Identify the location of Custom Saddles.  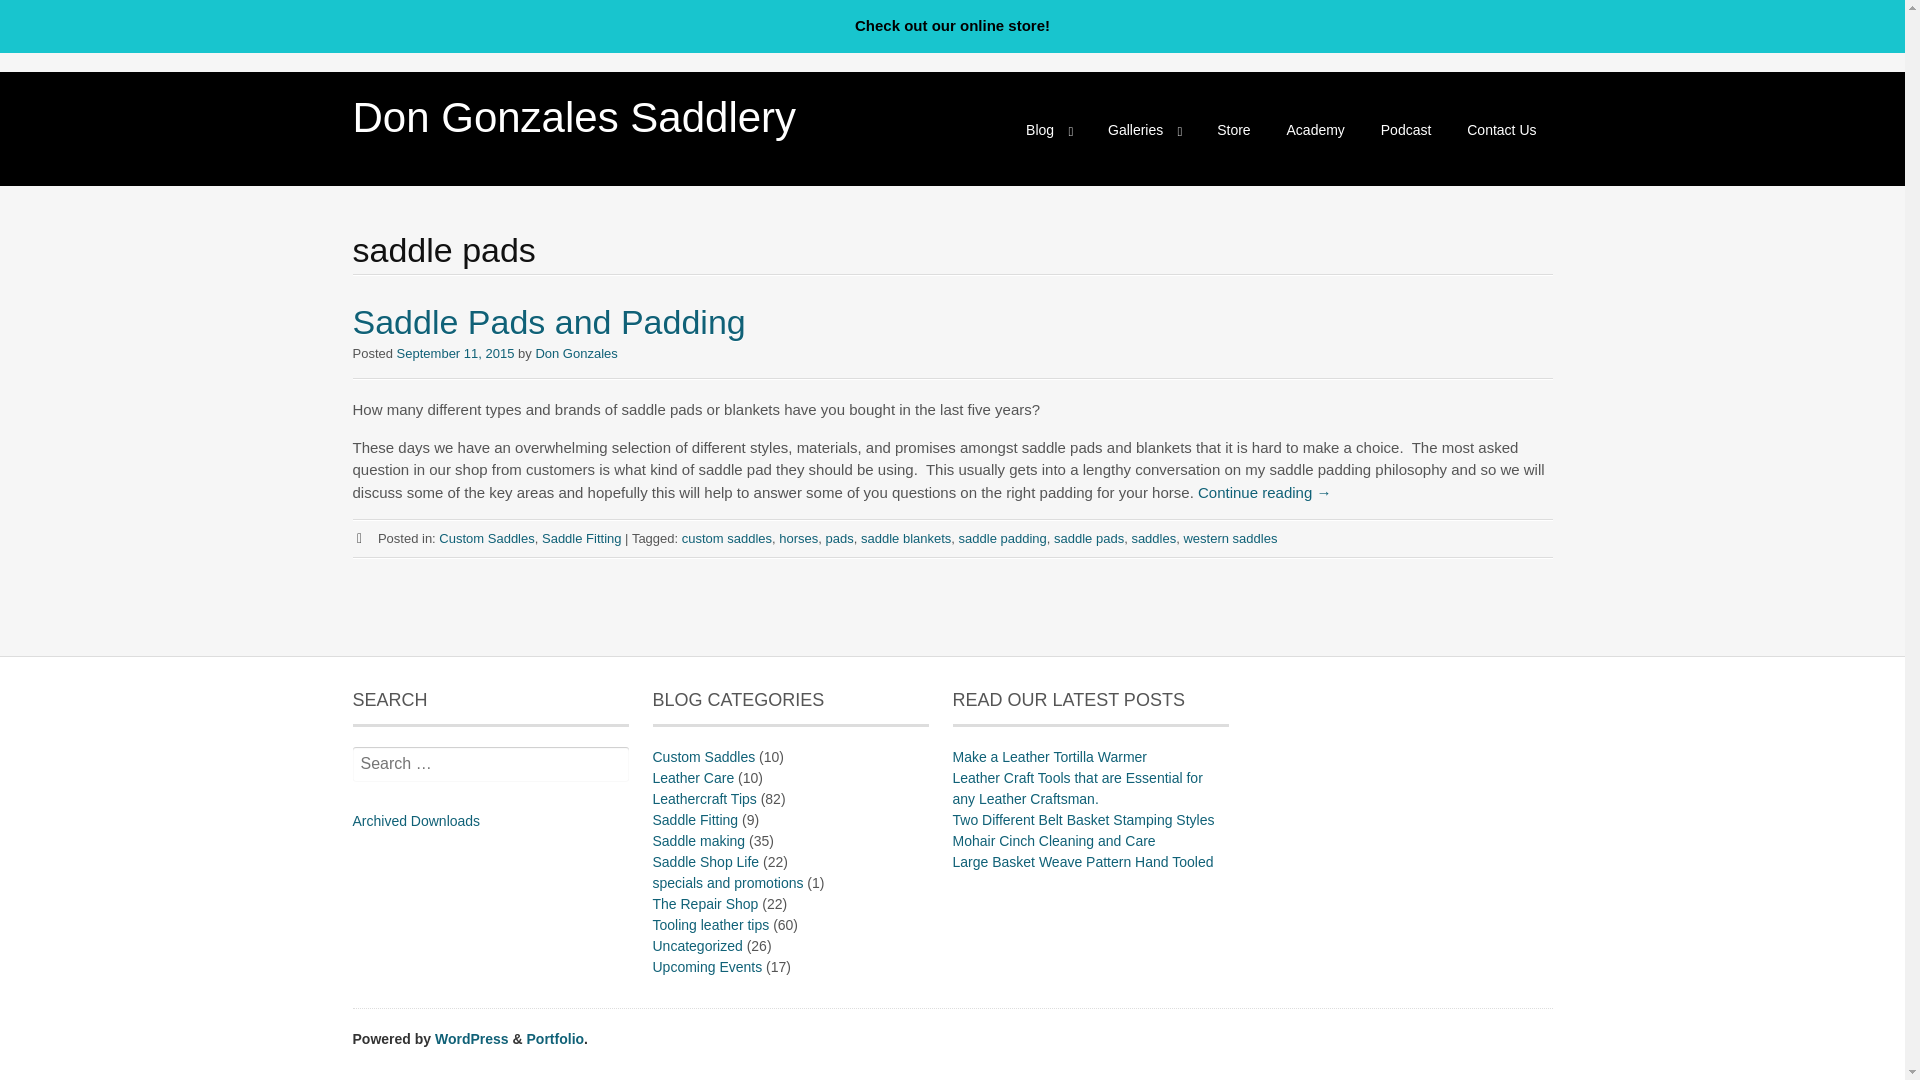
(486, 538).